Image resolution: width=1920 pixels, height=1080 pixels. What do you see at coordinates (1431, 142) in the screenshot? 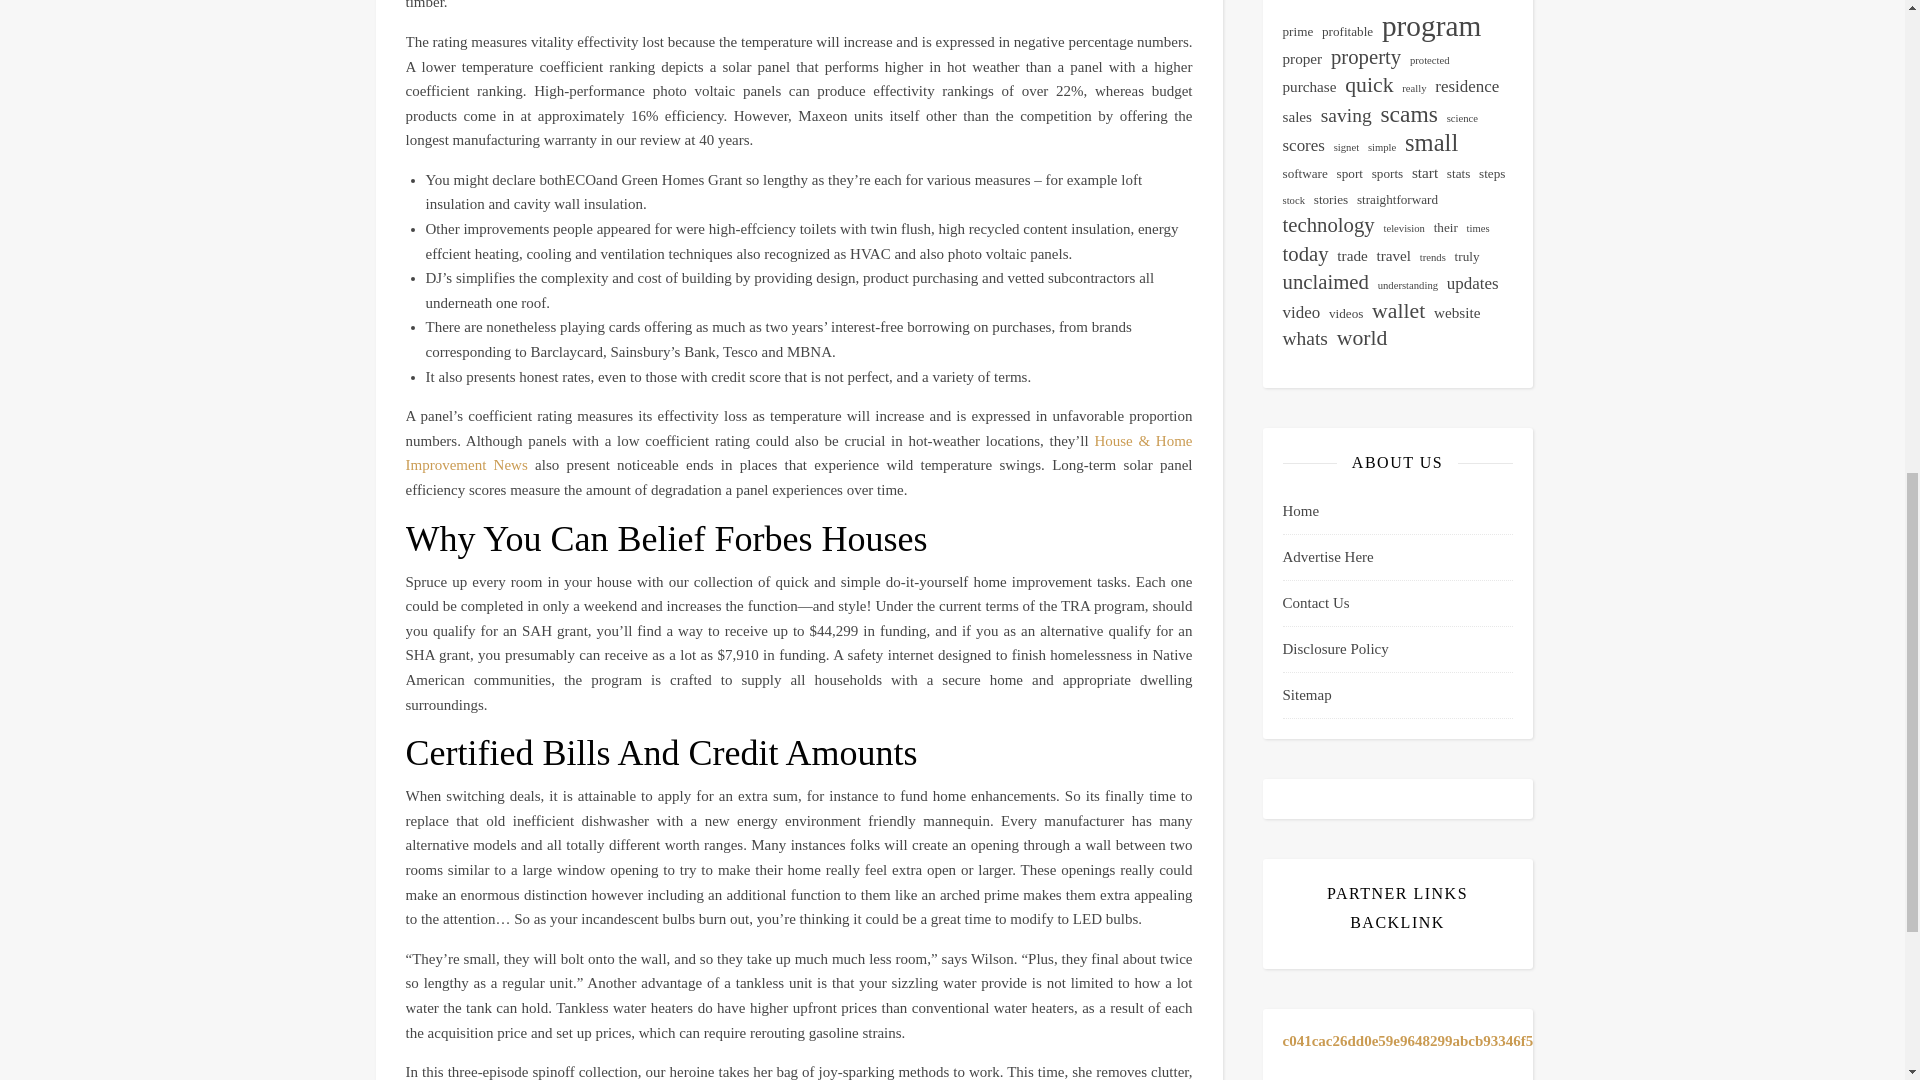
I see `small` at bounding box center [1431, 142].